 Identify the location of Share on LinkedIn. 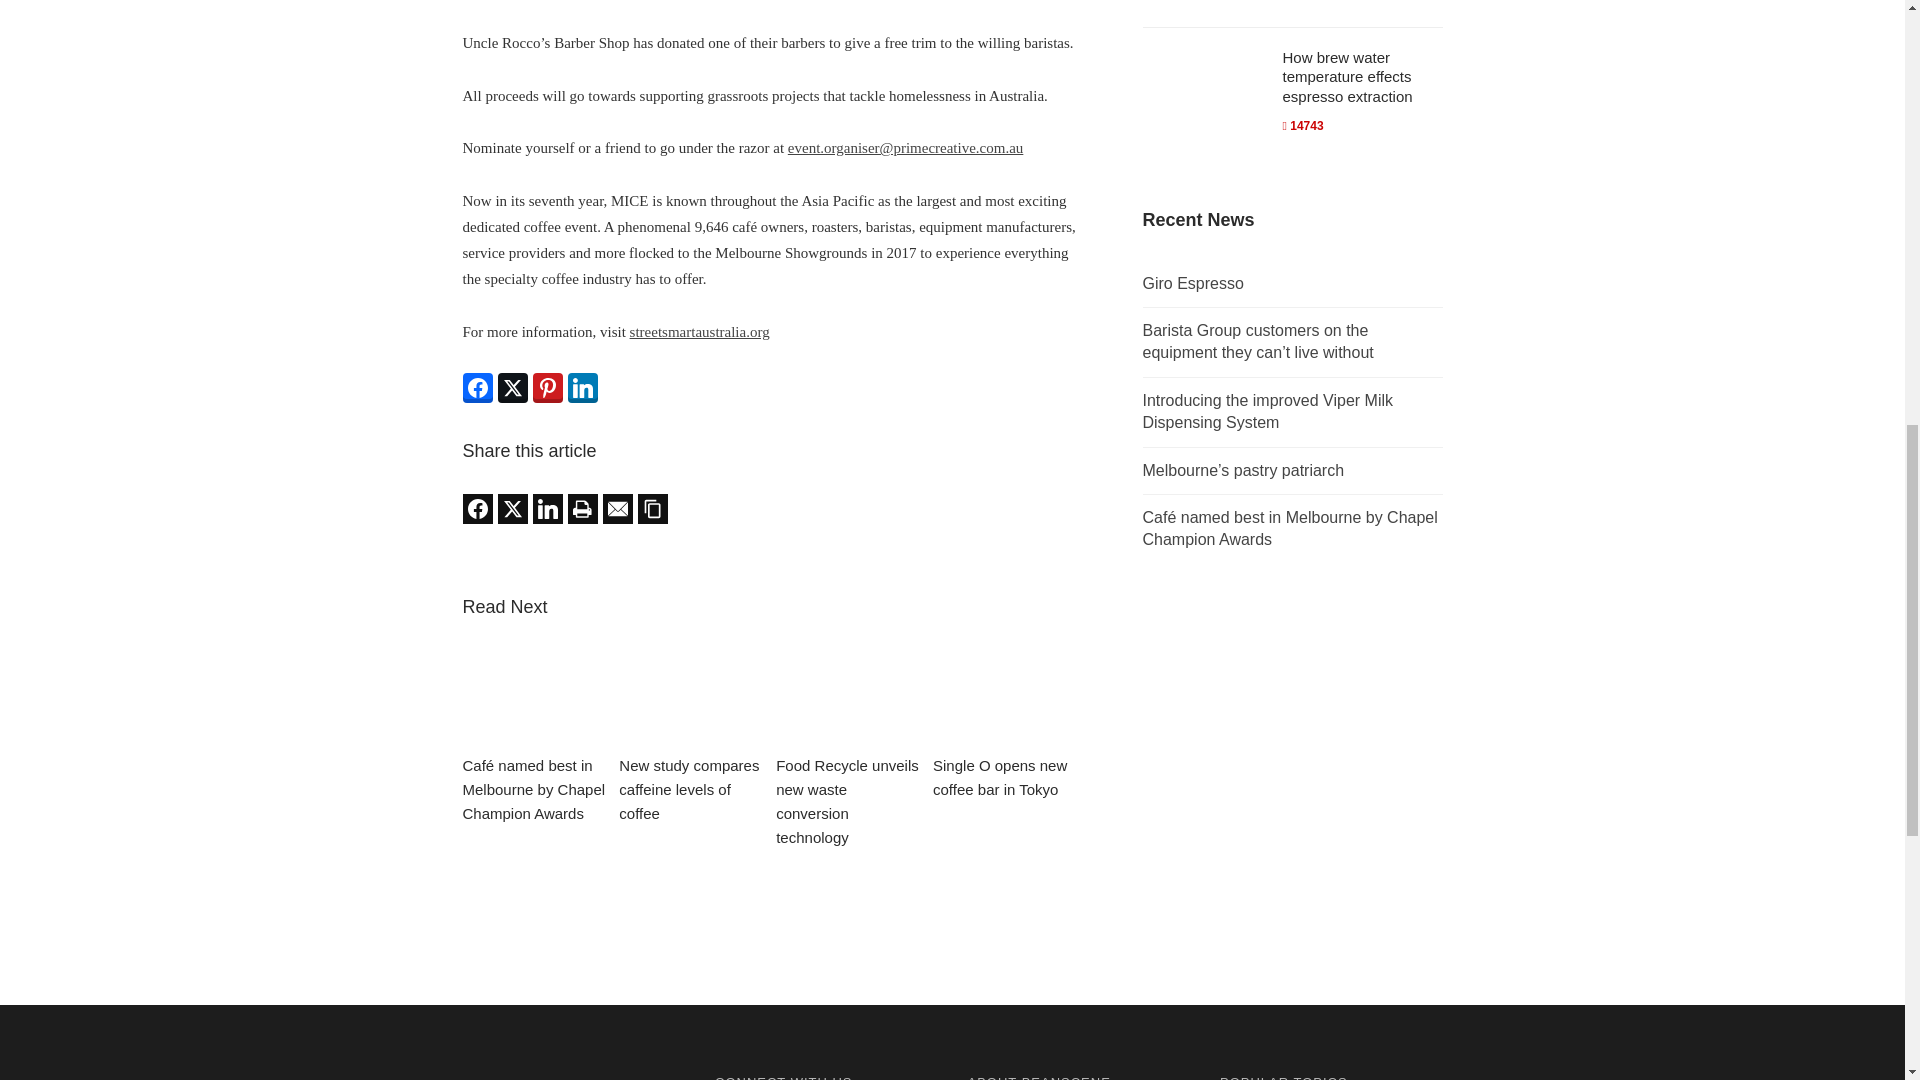
(582, 387).